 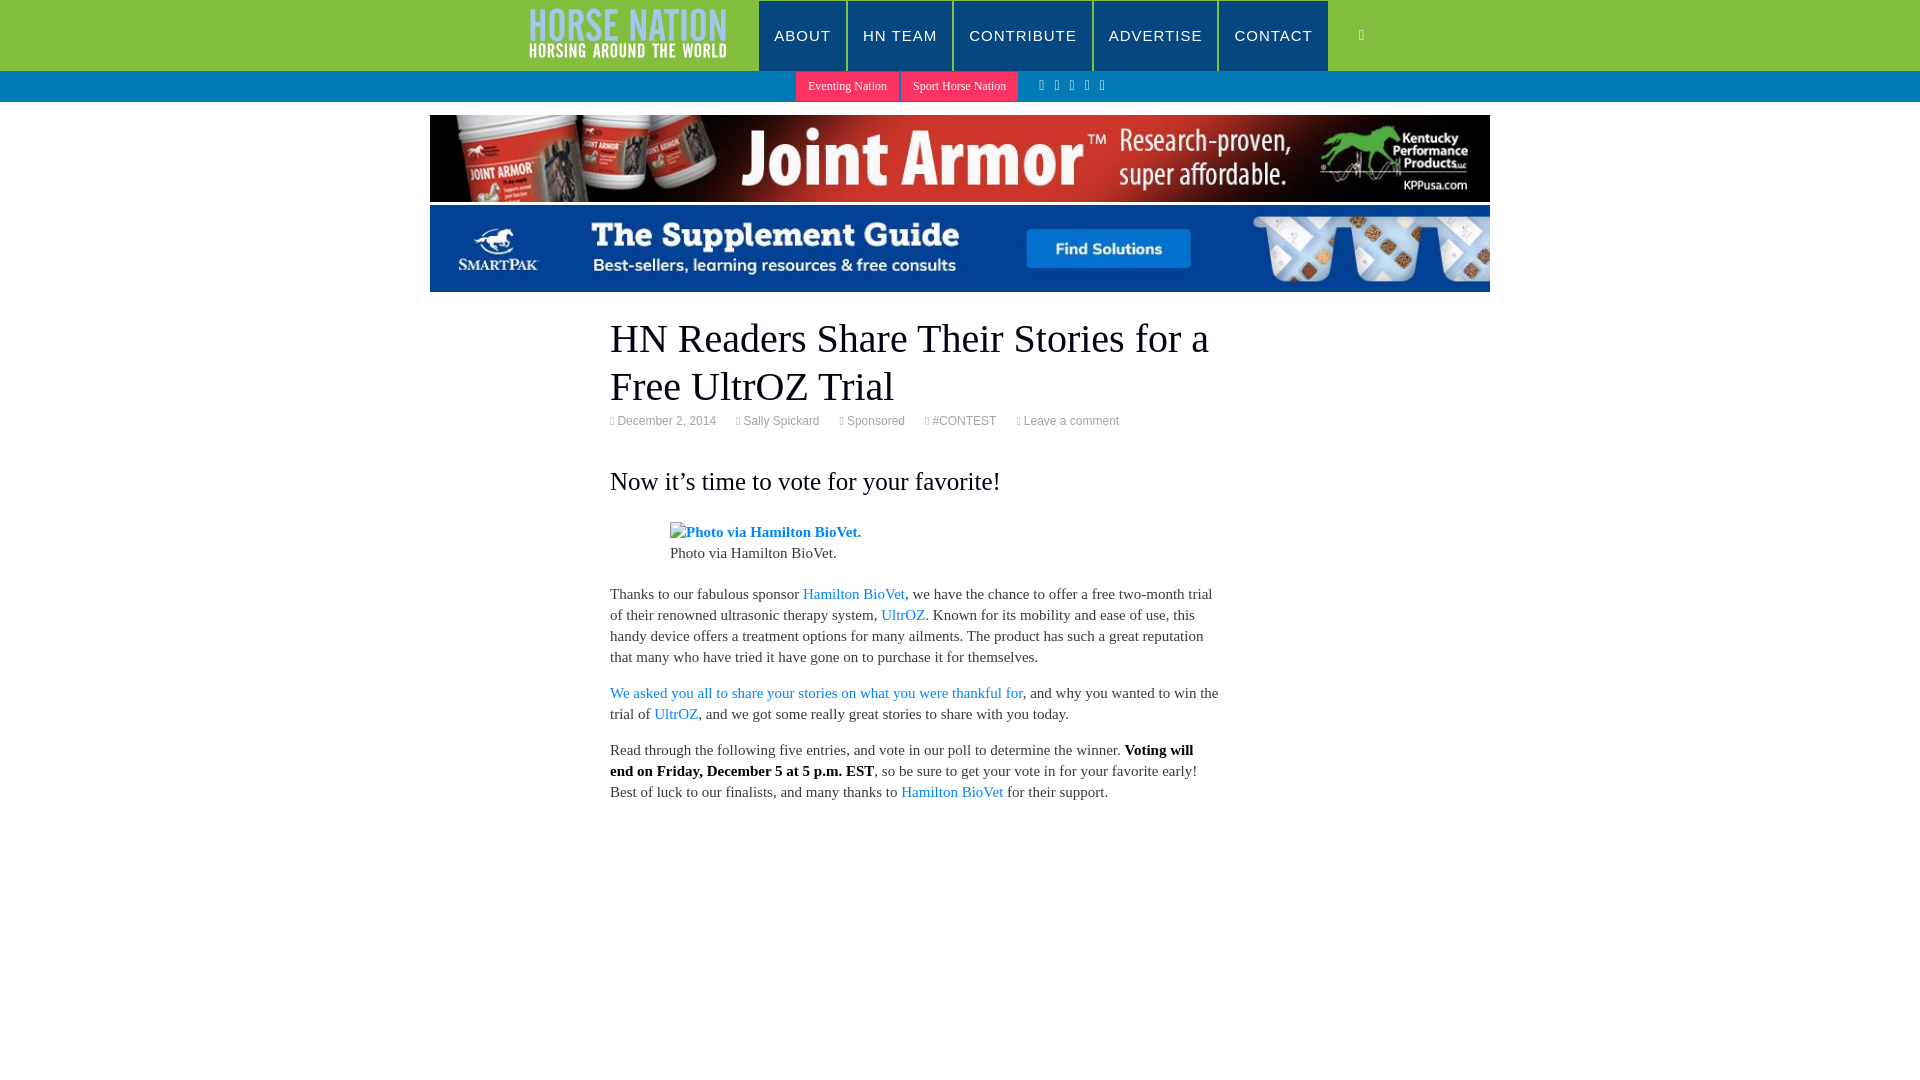 What do you see at coordinates (853, 594) in the screenshot?
I see `Hamilton BioVet` at bounding box center [853, 594].